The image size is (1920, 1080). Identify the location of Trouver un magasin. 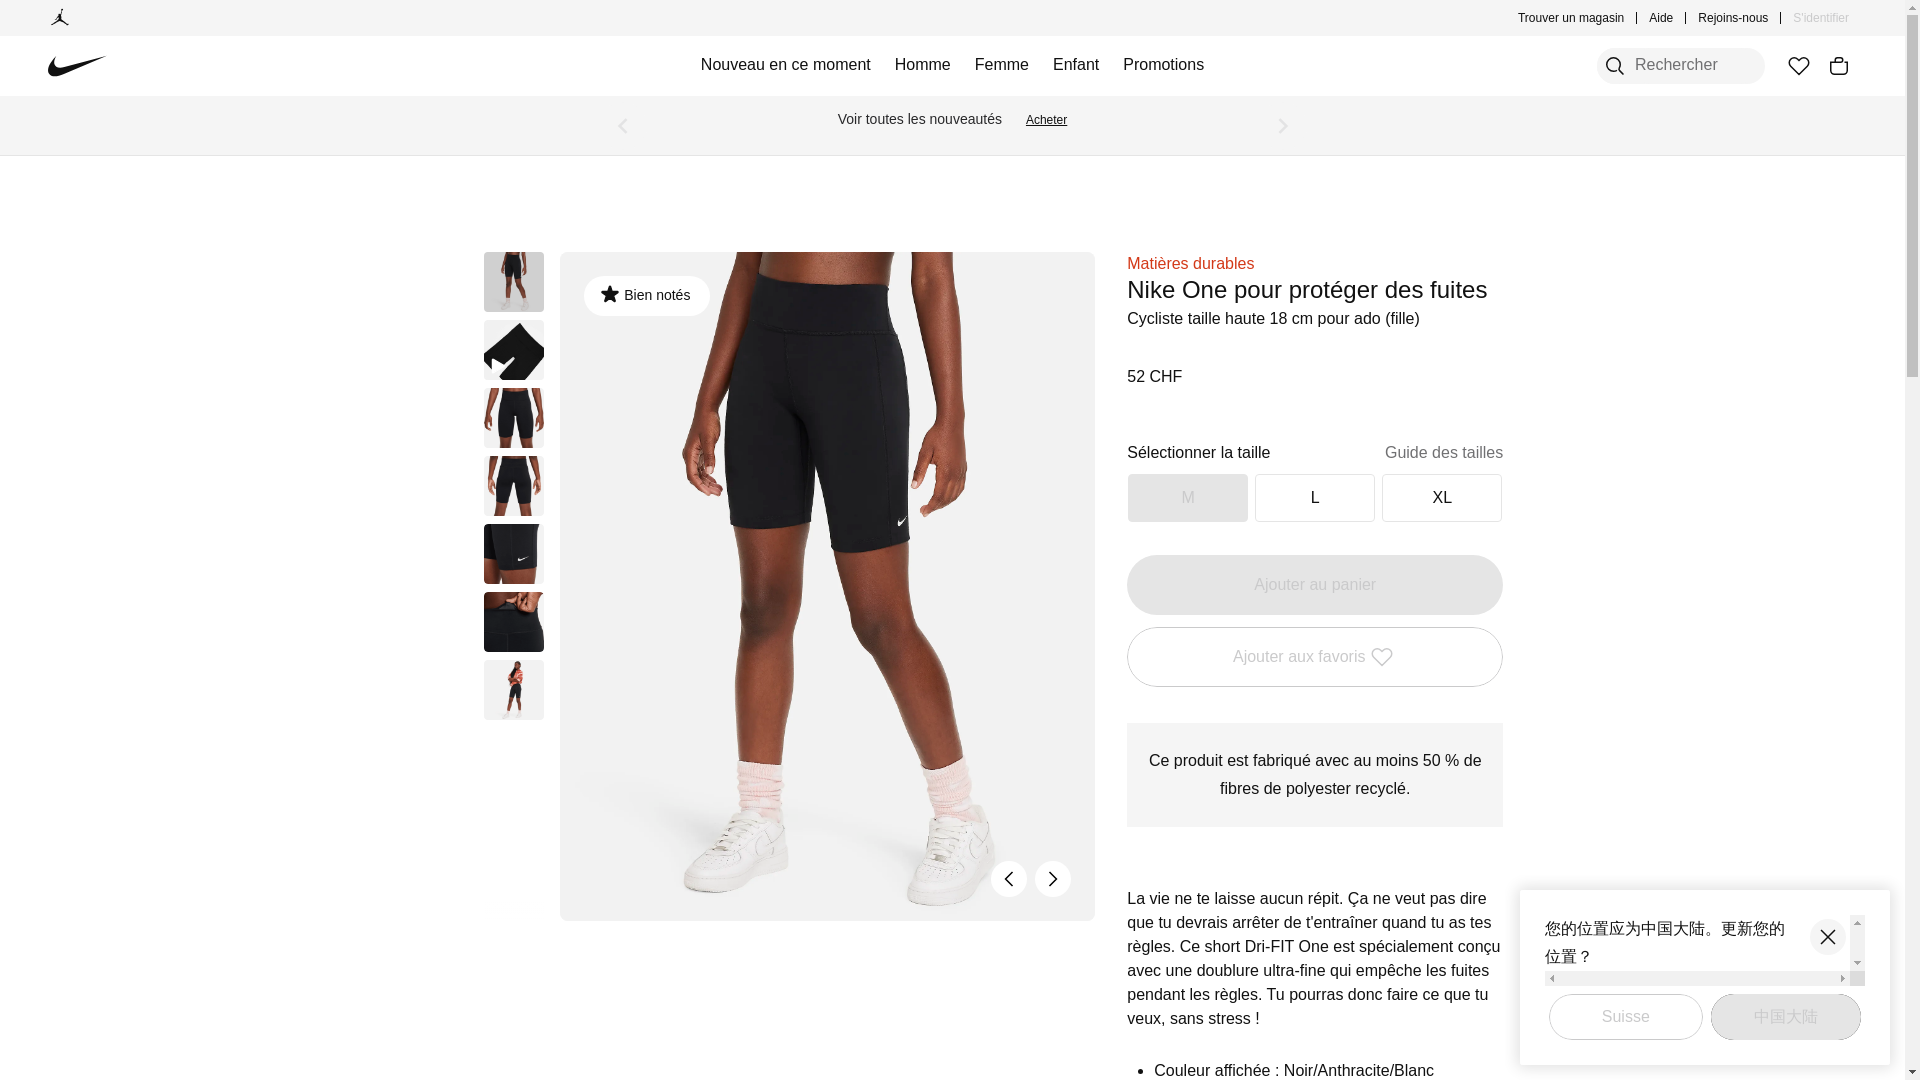
(1571, 18).